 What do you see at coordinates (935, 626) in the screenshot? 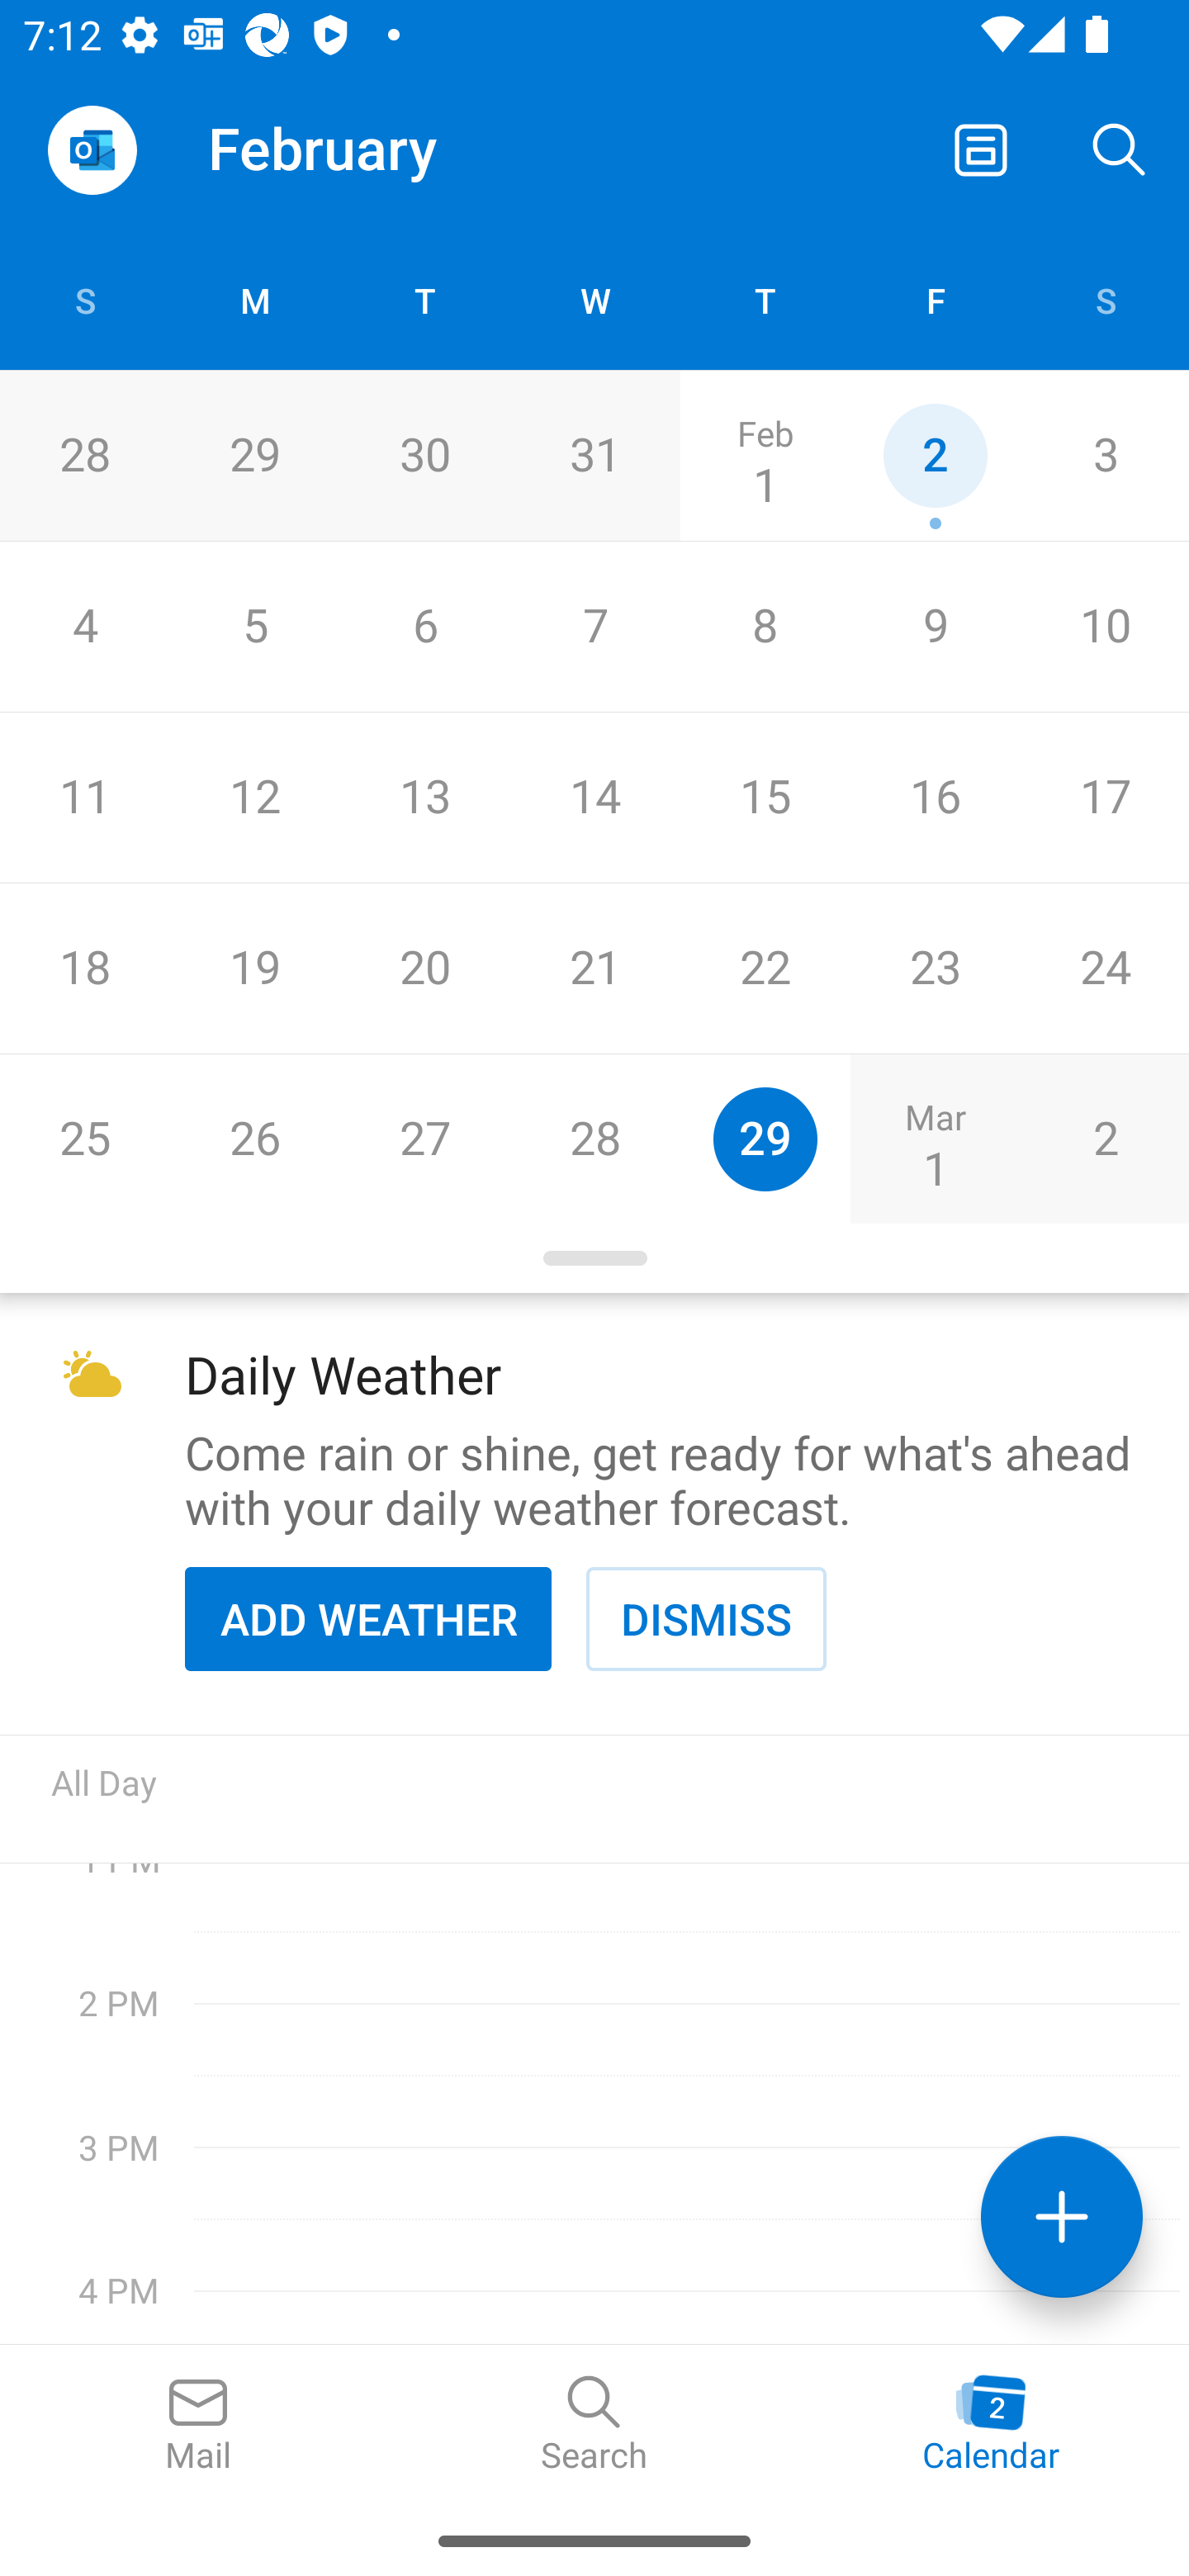
I see `9 Friday, February 9` at bounding box center [935, 626].